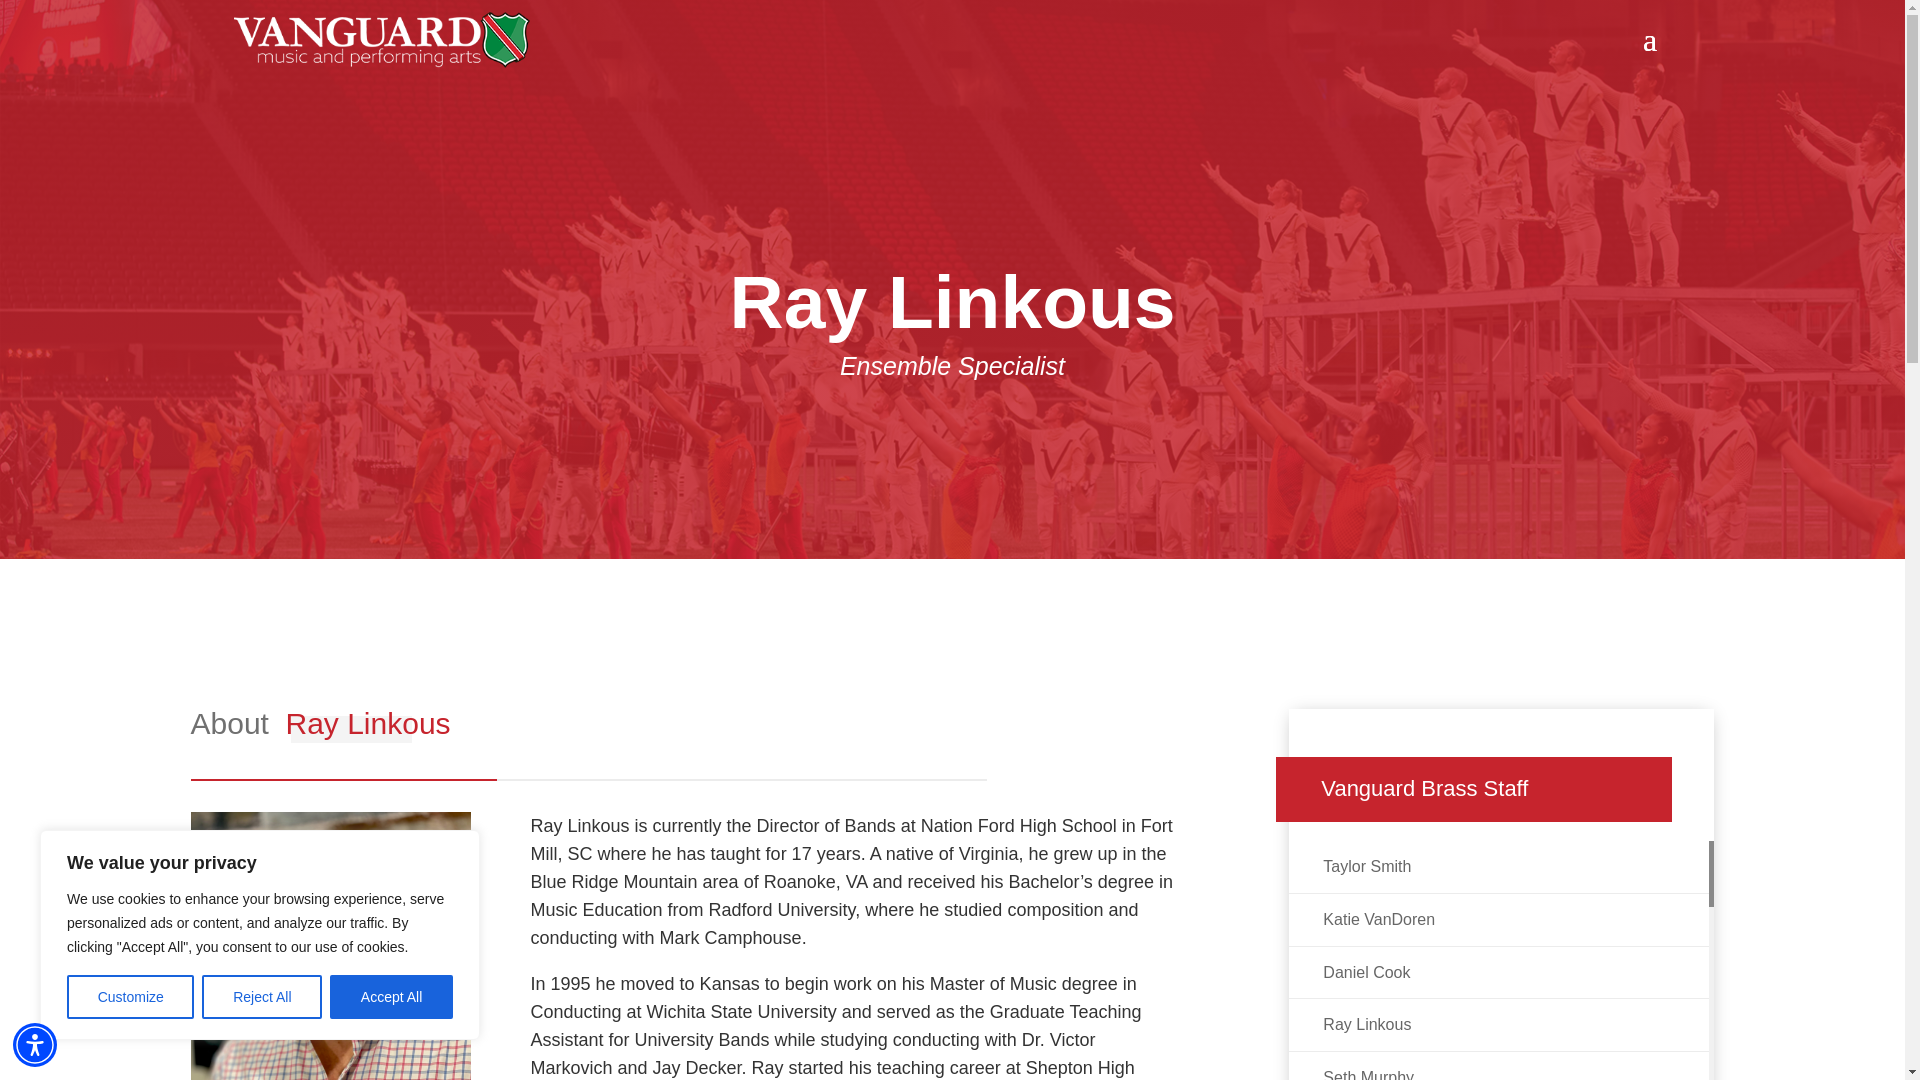 The height and width of the screenshot is (1080, 1920). Describe the element at coordinates (330, 946) in the screenshot. I see `Ray-Linkous` at that location.